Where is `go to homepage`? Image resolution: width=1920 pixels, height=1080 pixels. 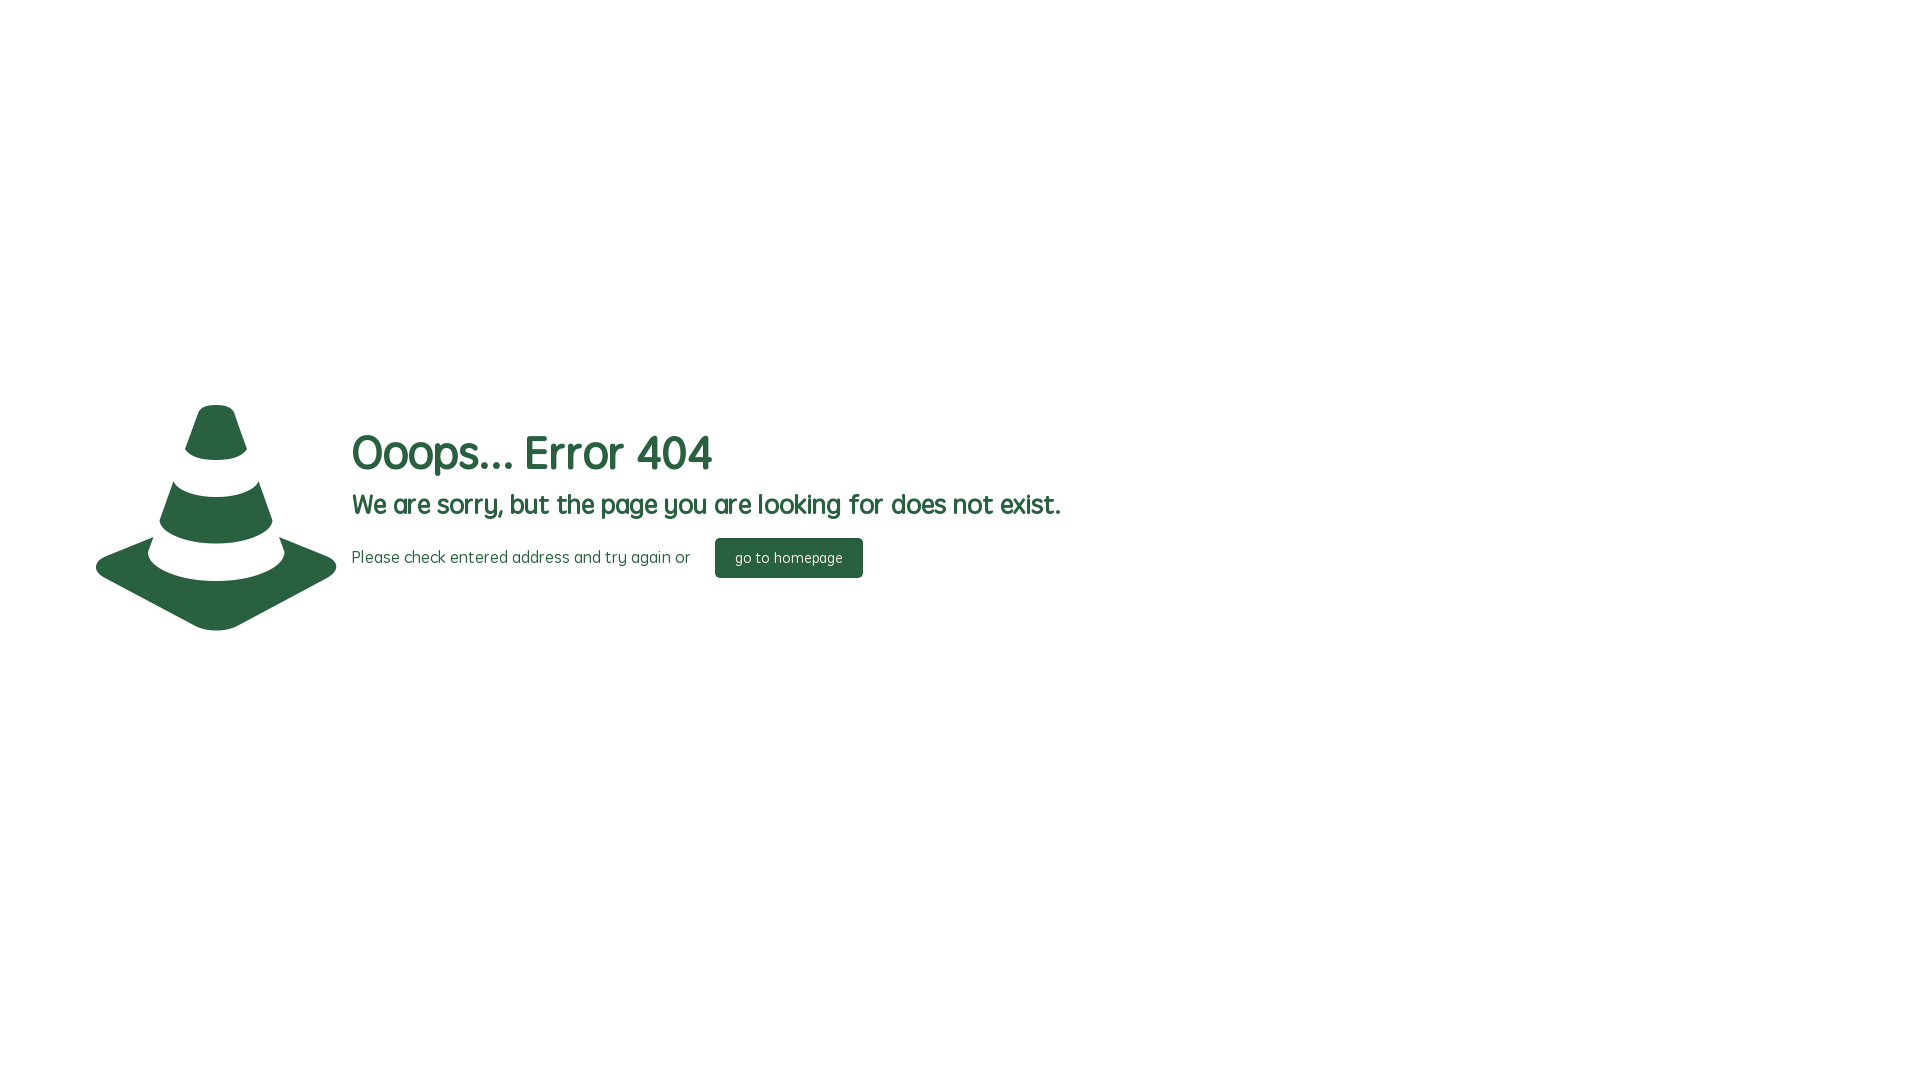
go to homepage is located at coordinates (789, 558).